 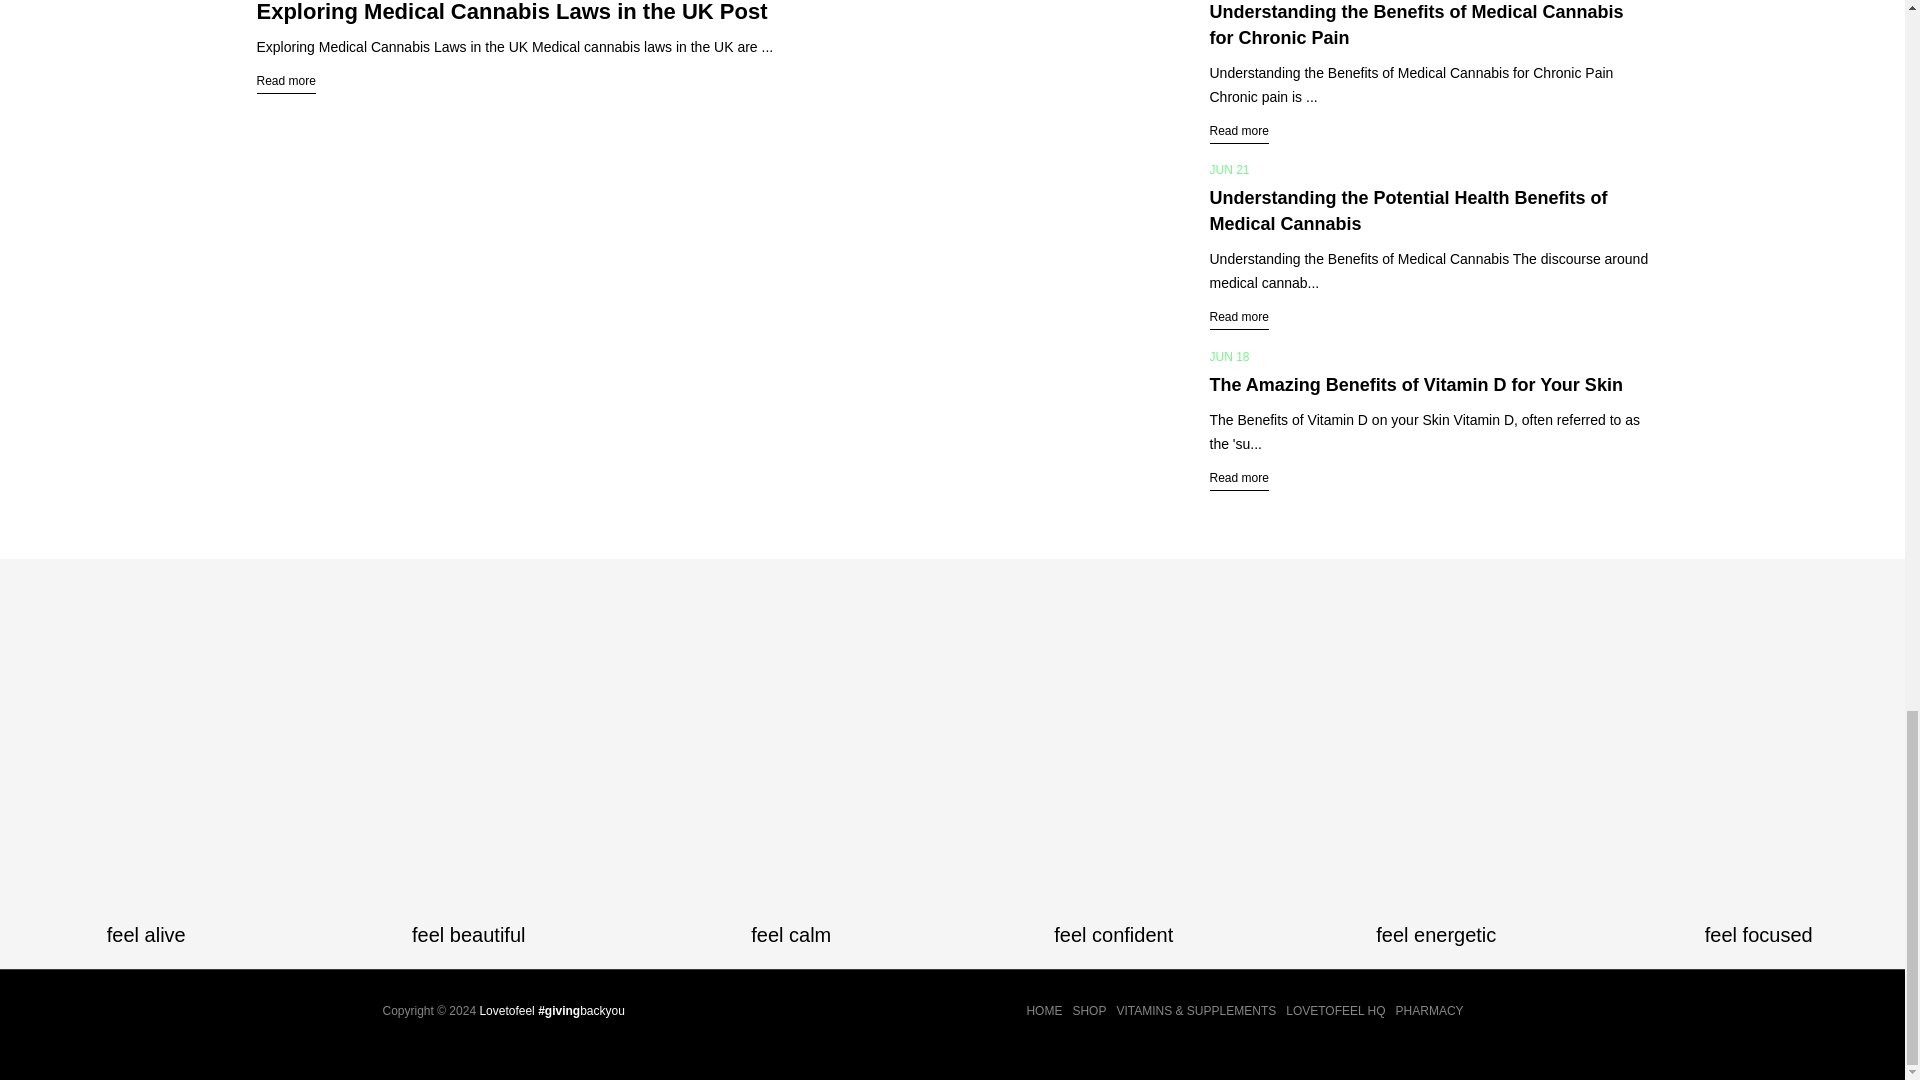 What do you see at coordinates (1239, 317) in the screenshot?
I see `Read more` at bounding box center [1239, 317].